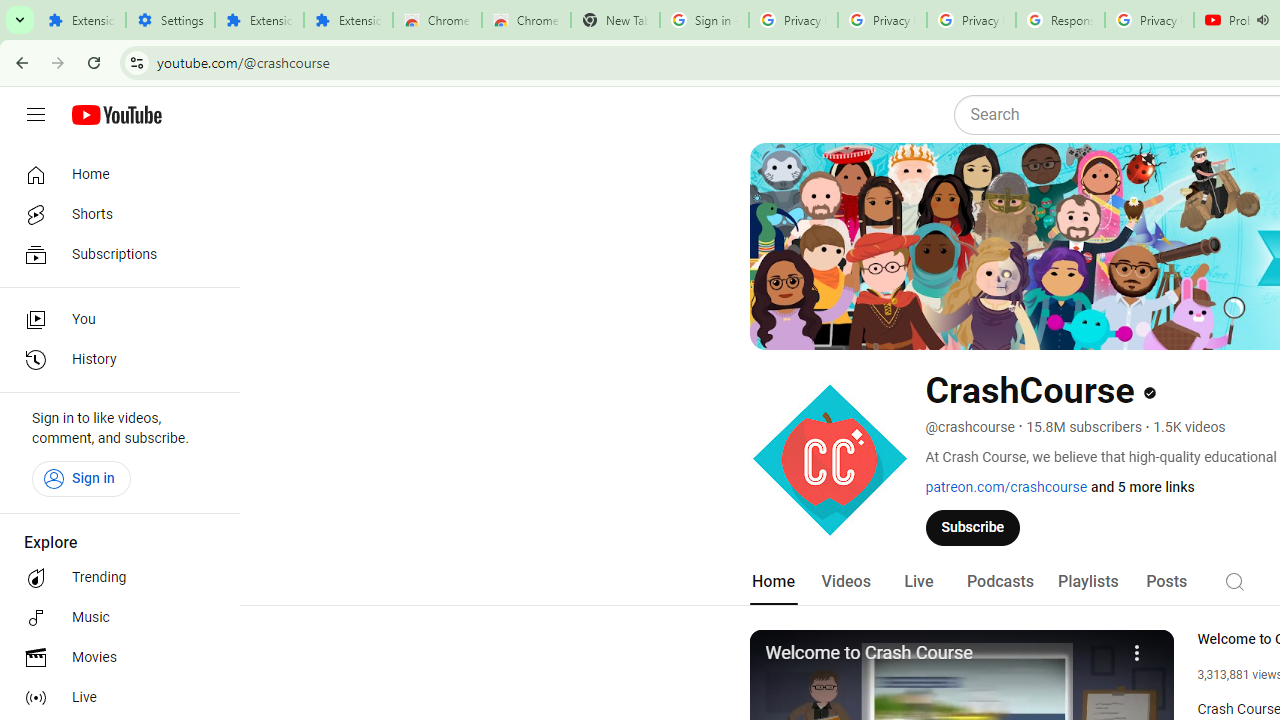 Image resolution: width=1280 pixels, height=720 pixels. What do you see at coordinates (1006, 487) in the screenshot?
I see `patreon.com/crashcourse` at bounding box center [1006, 487].